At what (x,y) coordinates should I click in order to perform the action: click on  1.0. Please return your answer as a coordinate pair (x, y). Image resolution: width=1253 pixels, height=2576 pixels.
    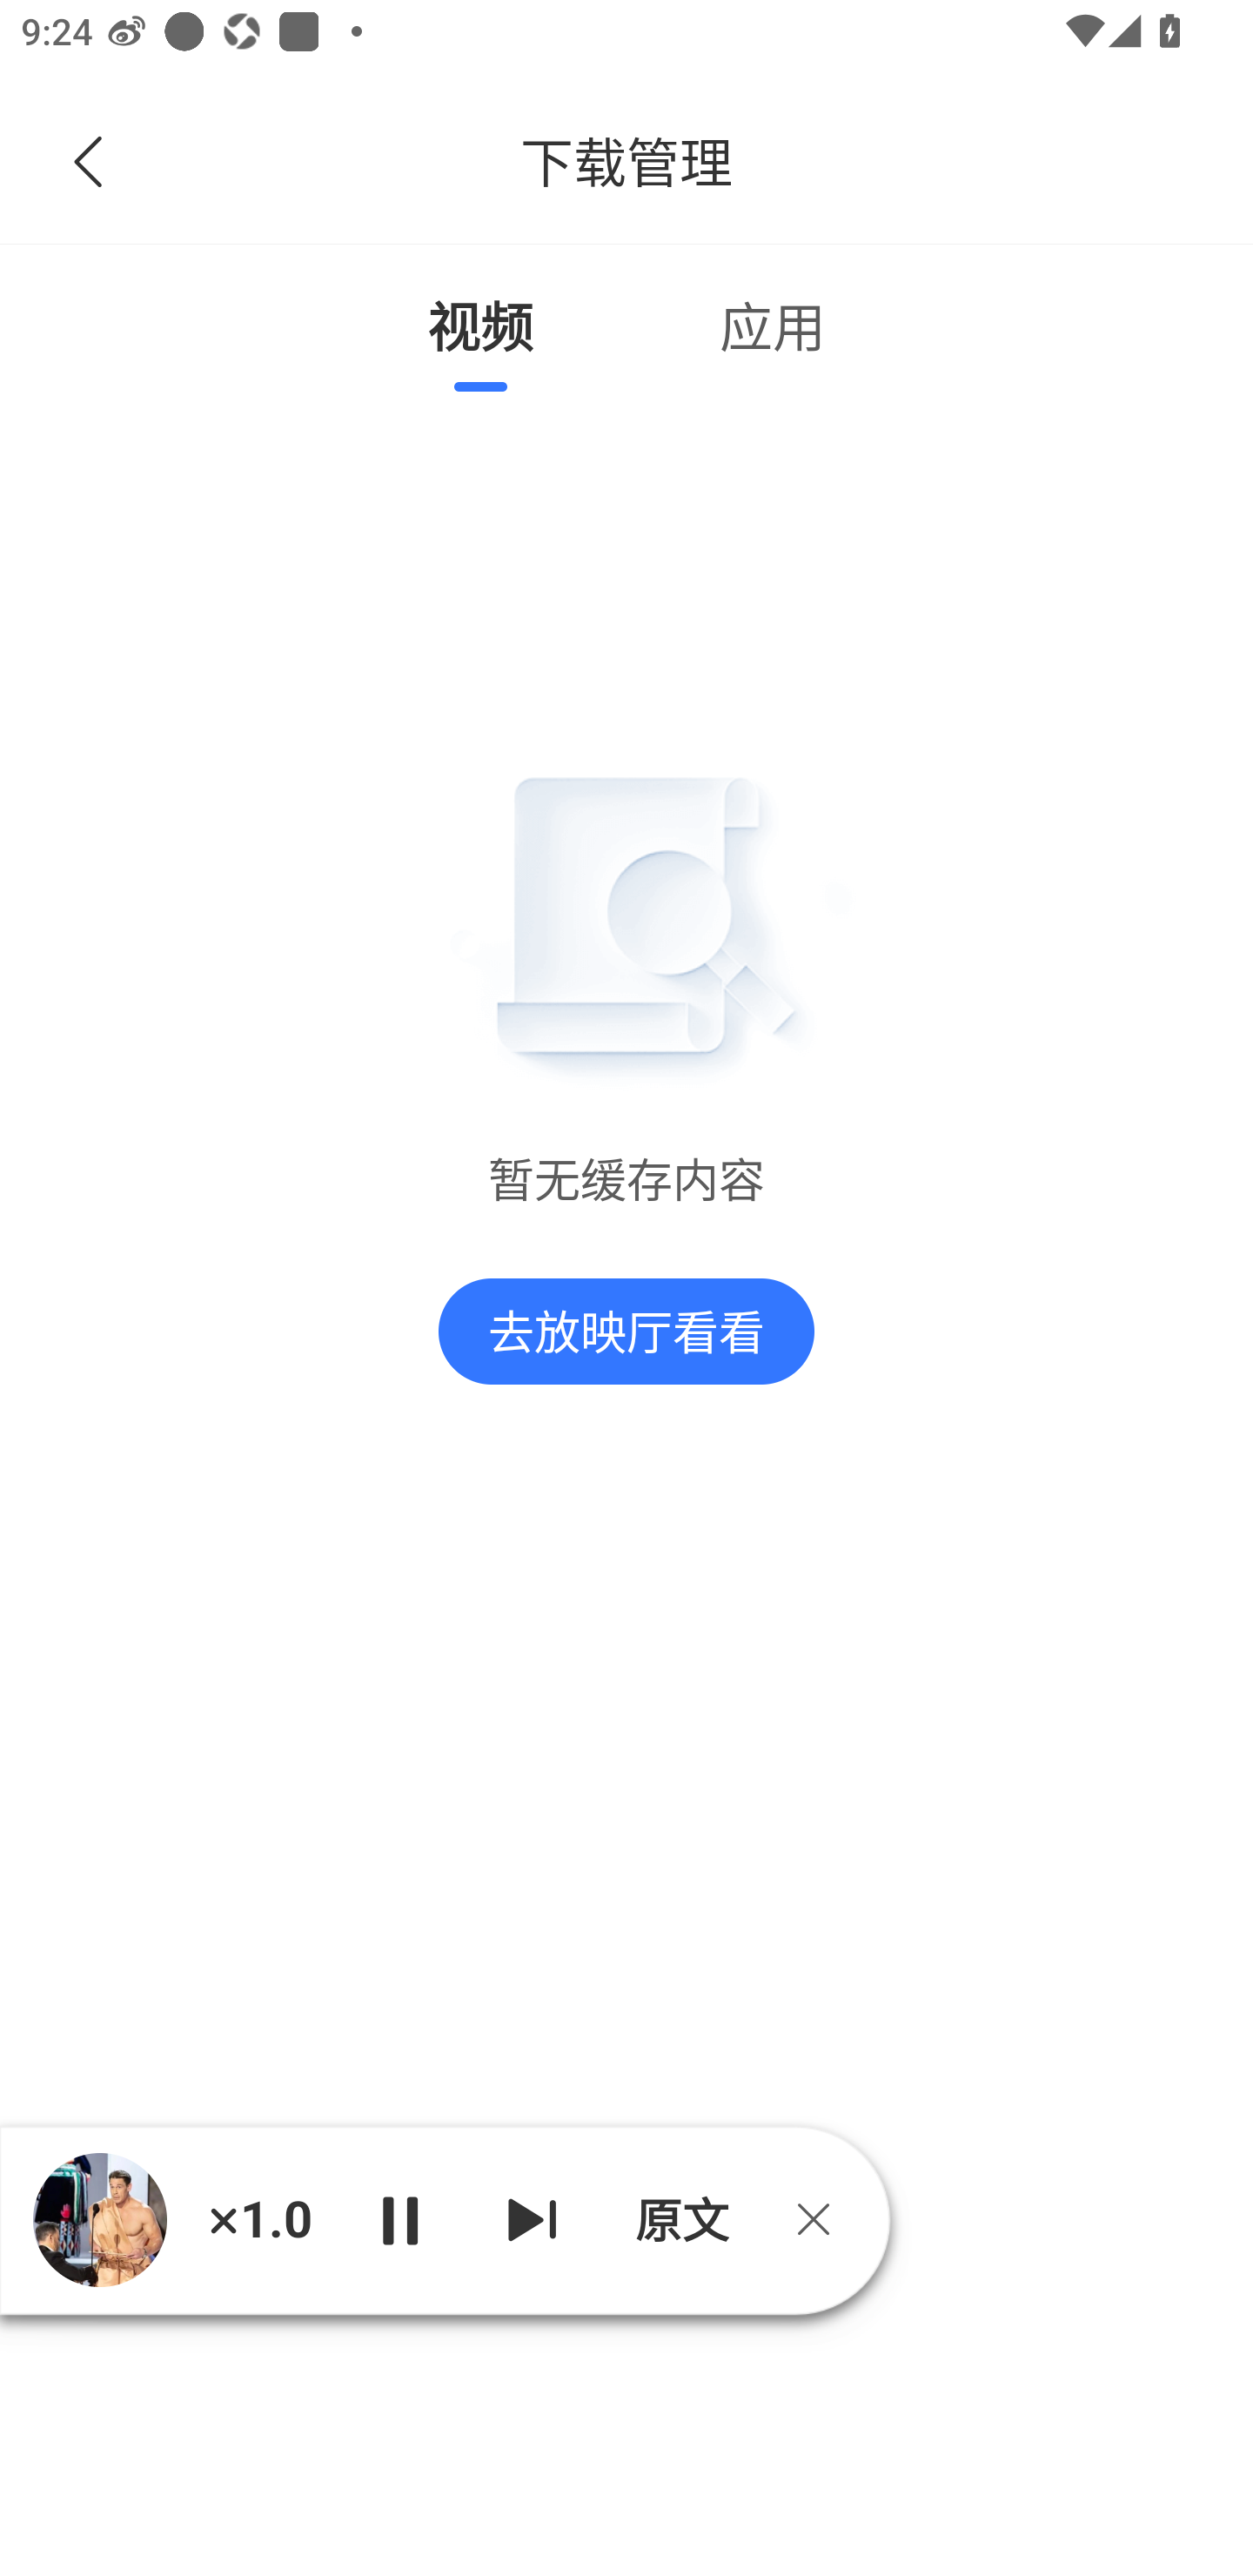
    Looking at the image, I should click on (259, 2220).